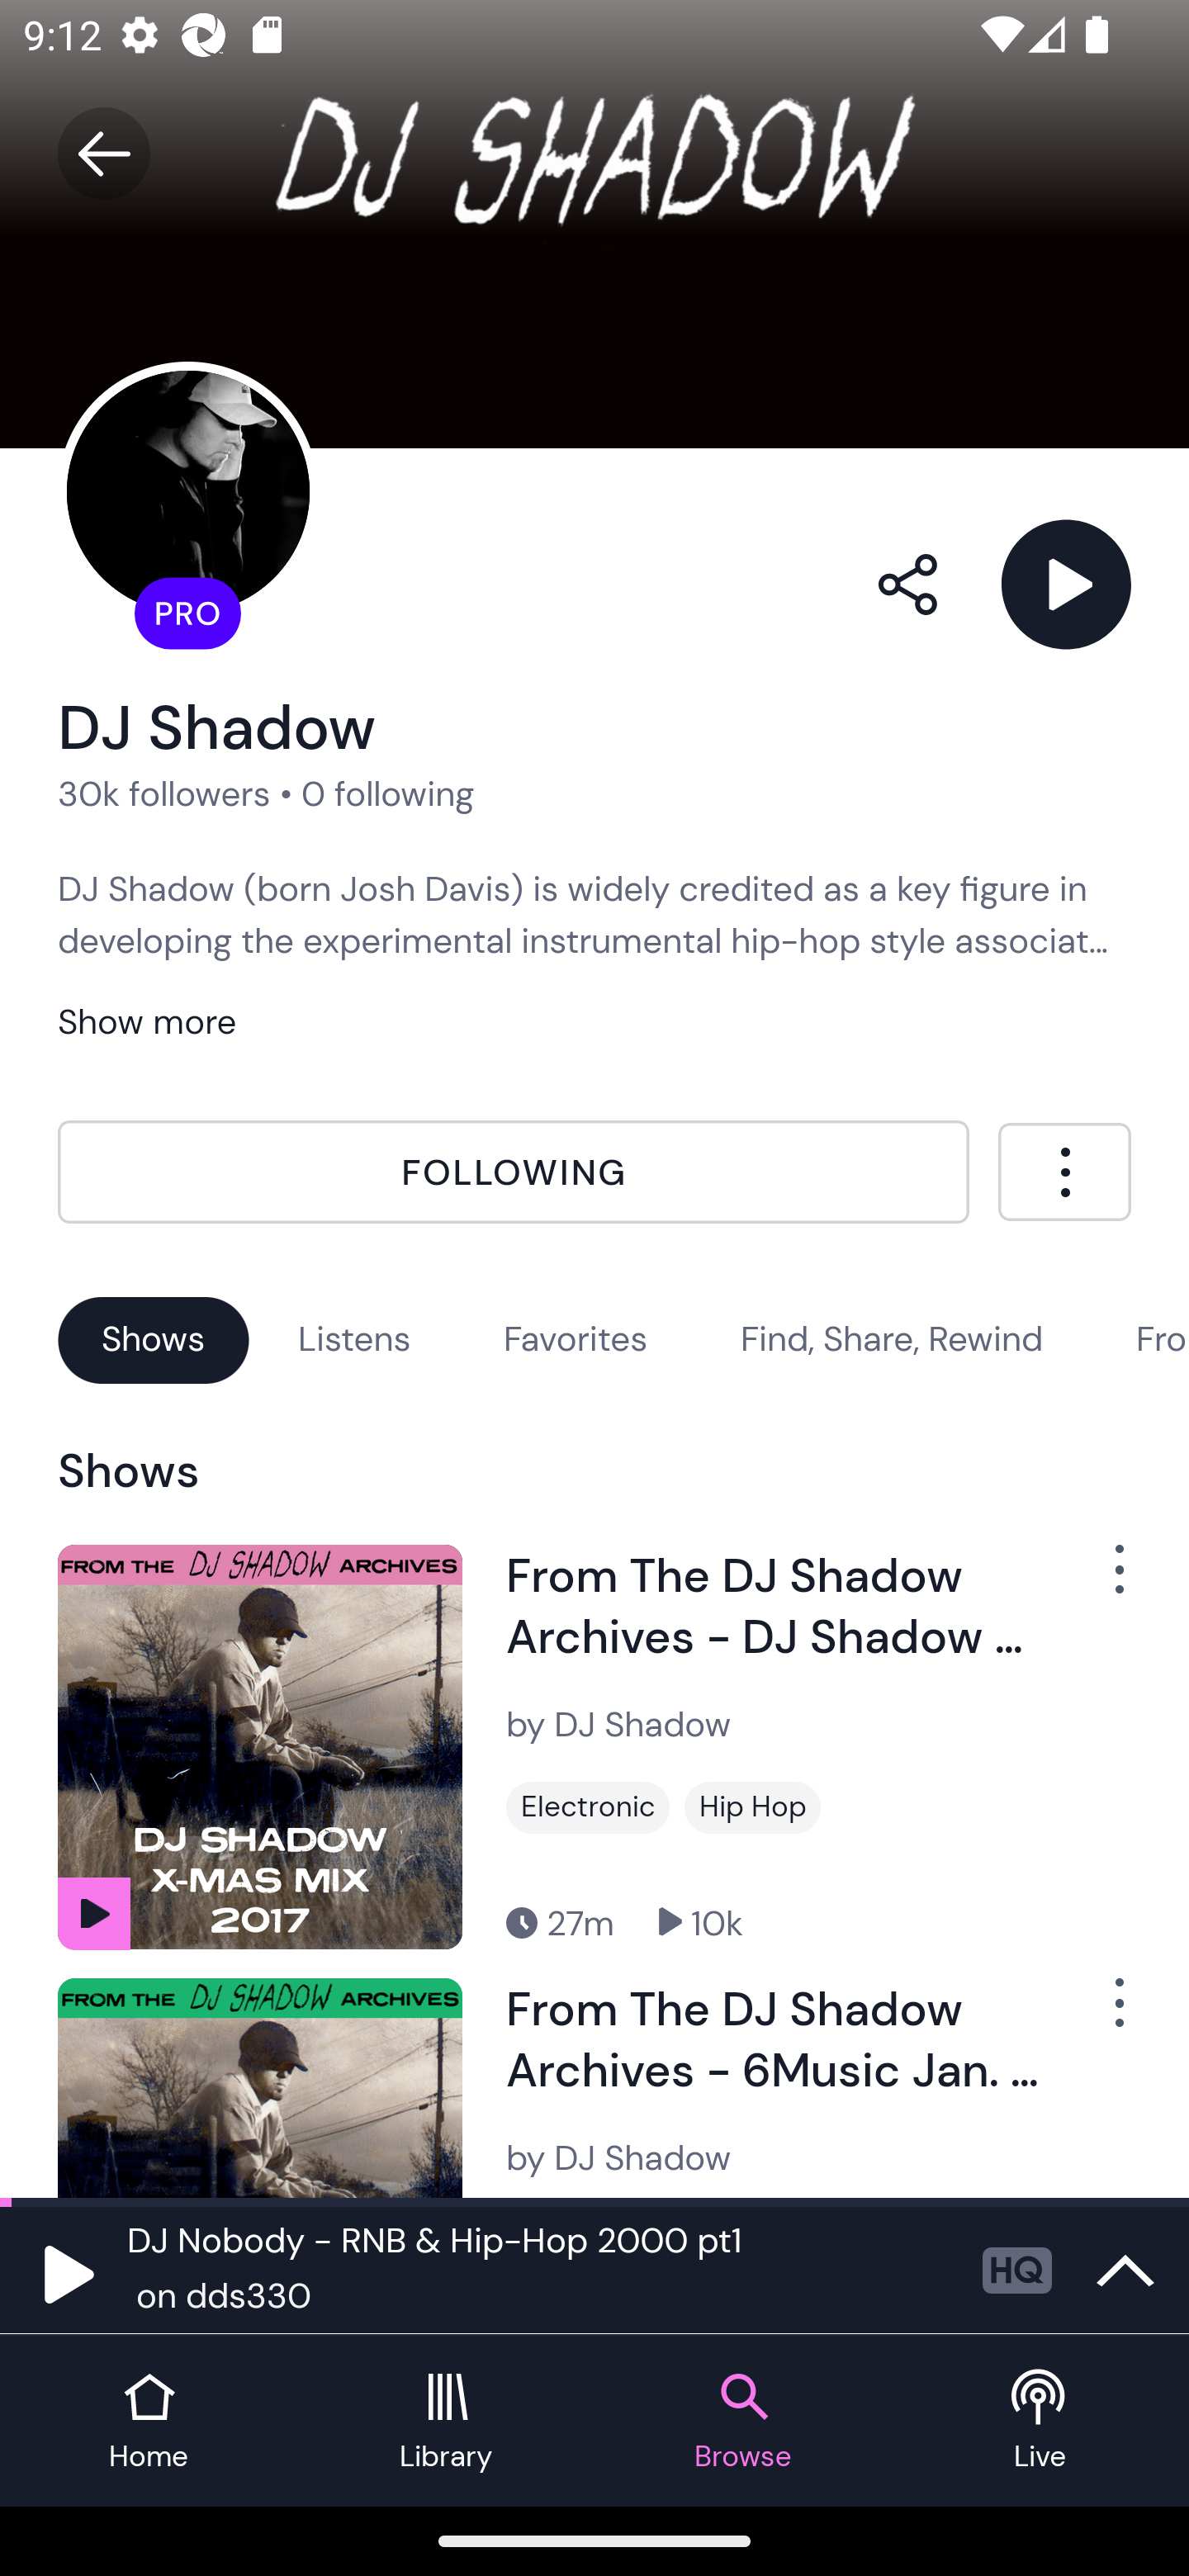 The image size is (1189, 2576). What do you see at coordinates (446, 2421) in the screenshot?
I see `Library tab Library` at bounding box center [446, 2421].